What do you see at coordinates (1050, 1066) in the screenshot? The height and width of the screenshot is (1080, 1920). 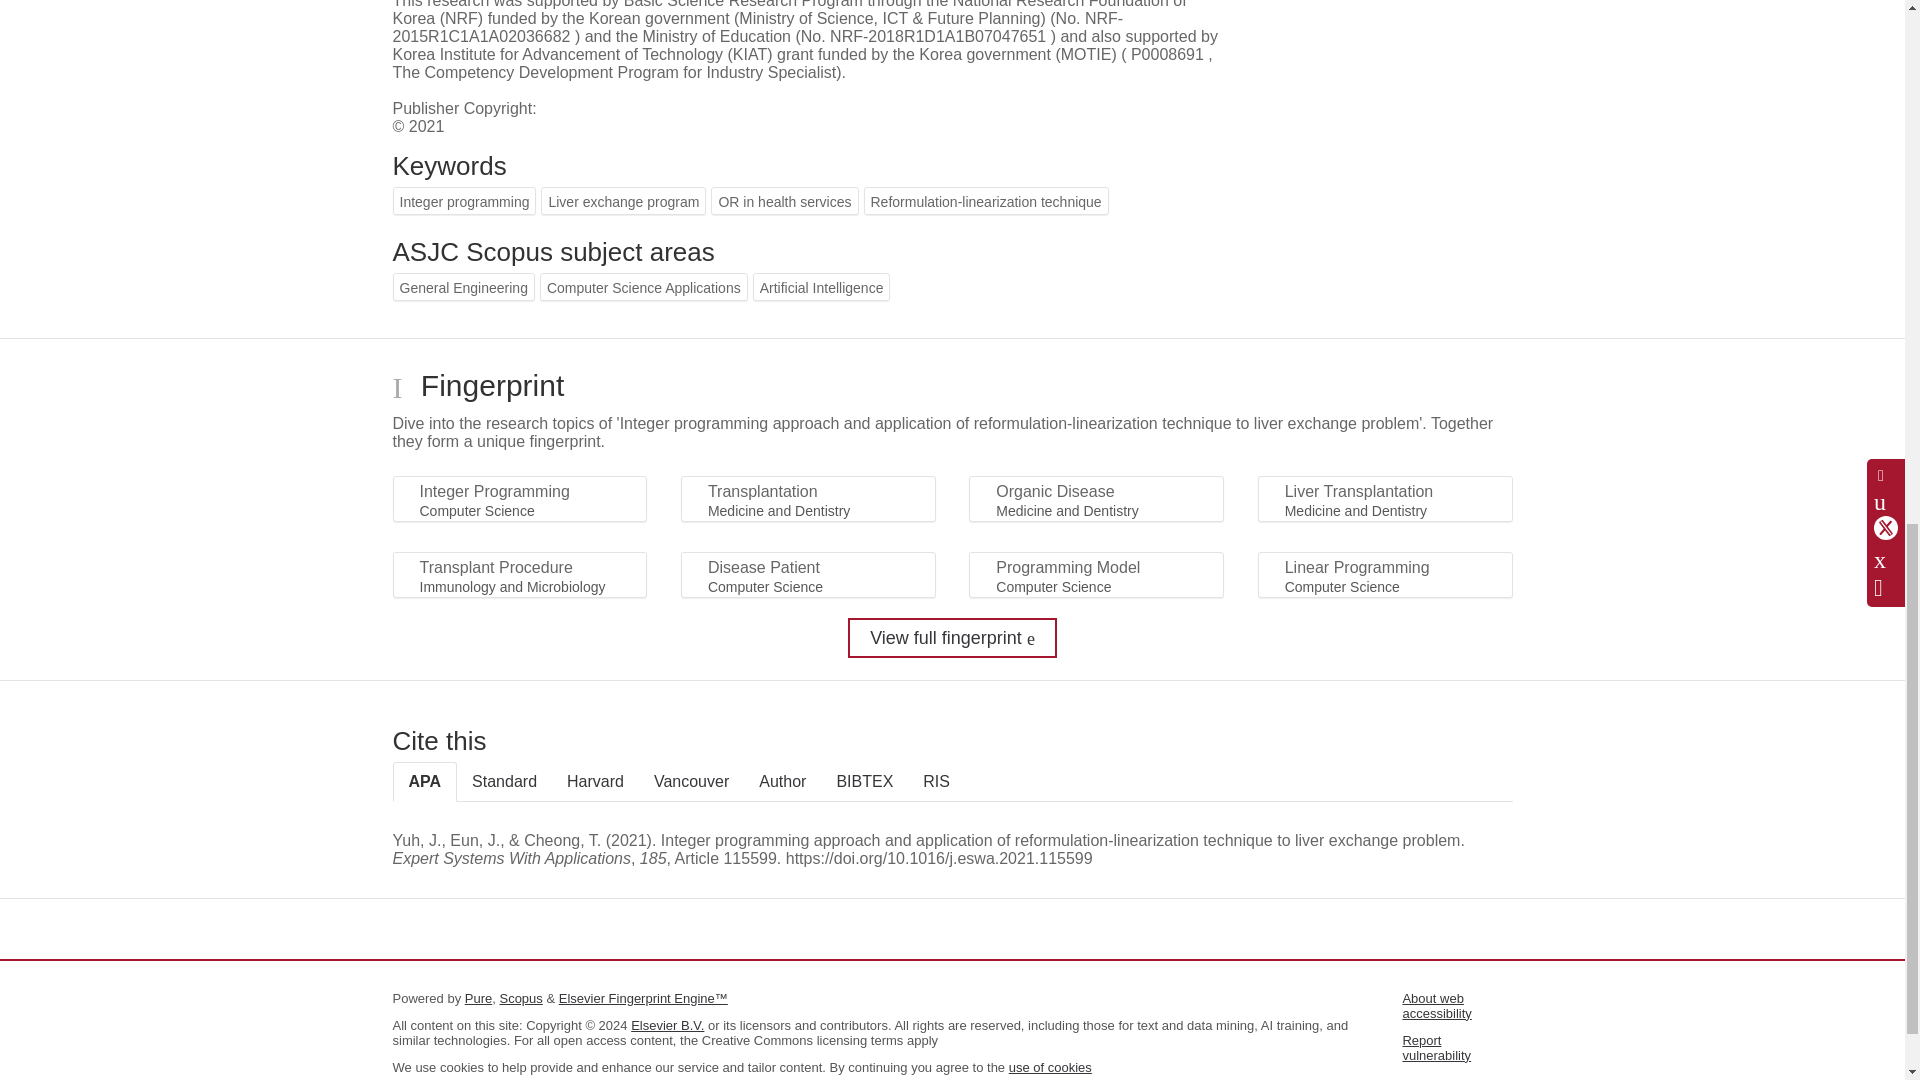 I see `use of cookies` at bounding box center [1050, 1066].